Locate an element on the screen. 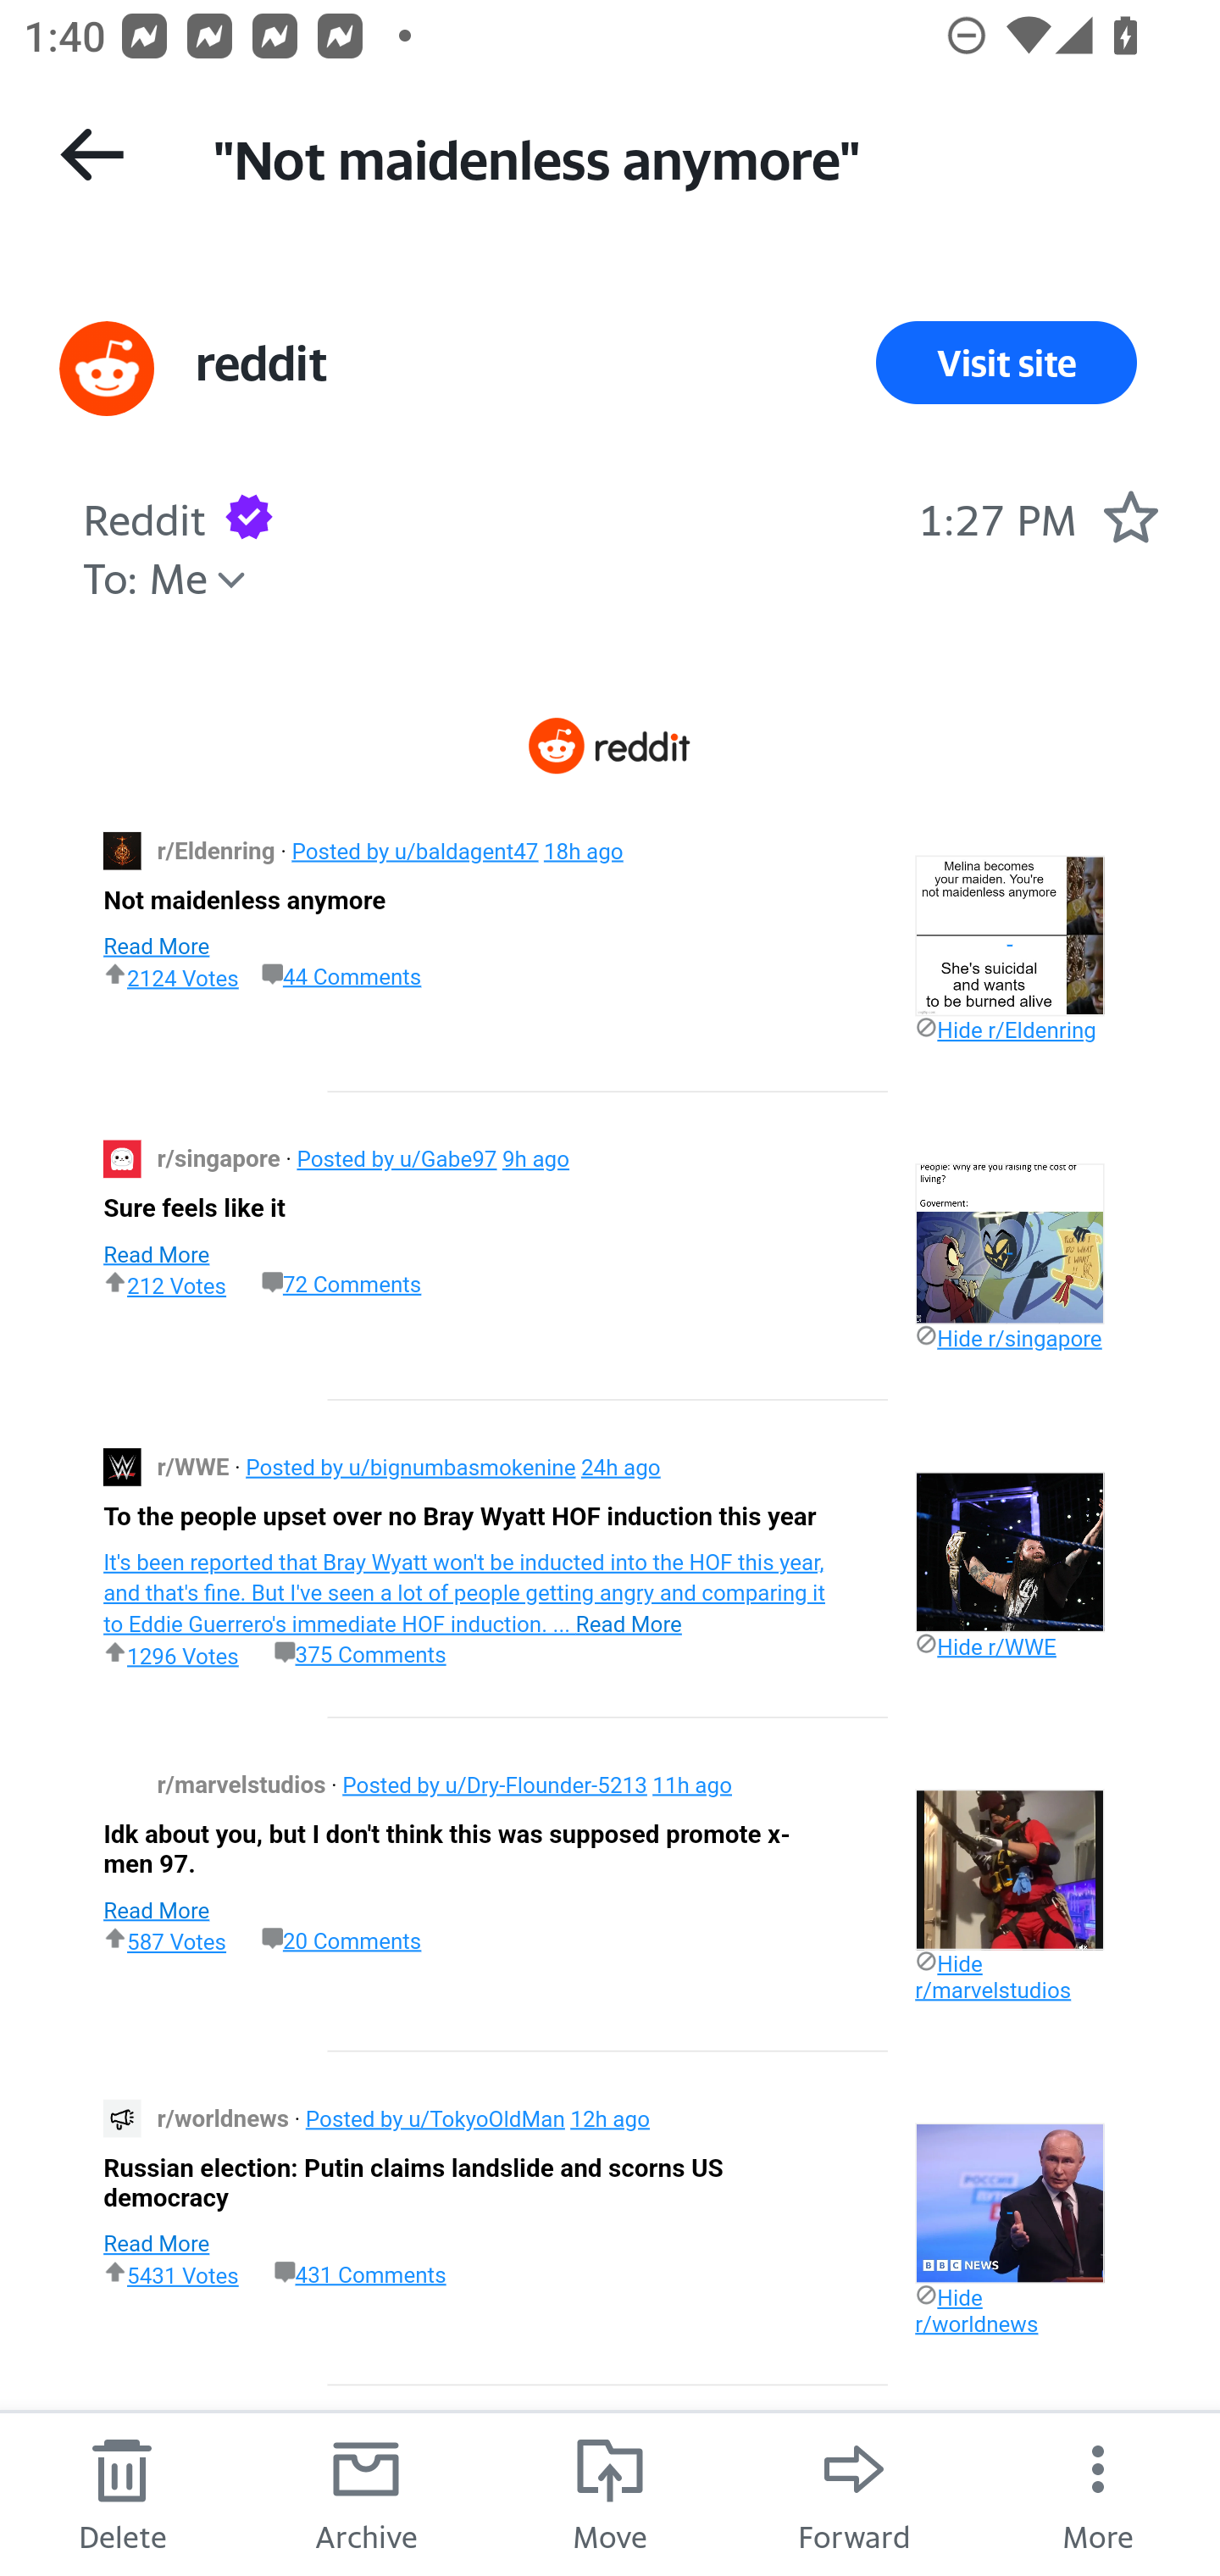 This screenshot has height=2576, width=1220. Hide r/worldnews is located at coordinates (976, 2309).